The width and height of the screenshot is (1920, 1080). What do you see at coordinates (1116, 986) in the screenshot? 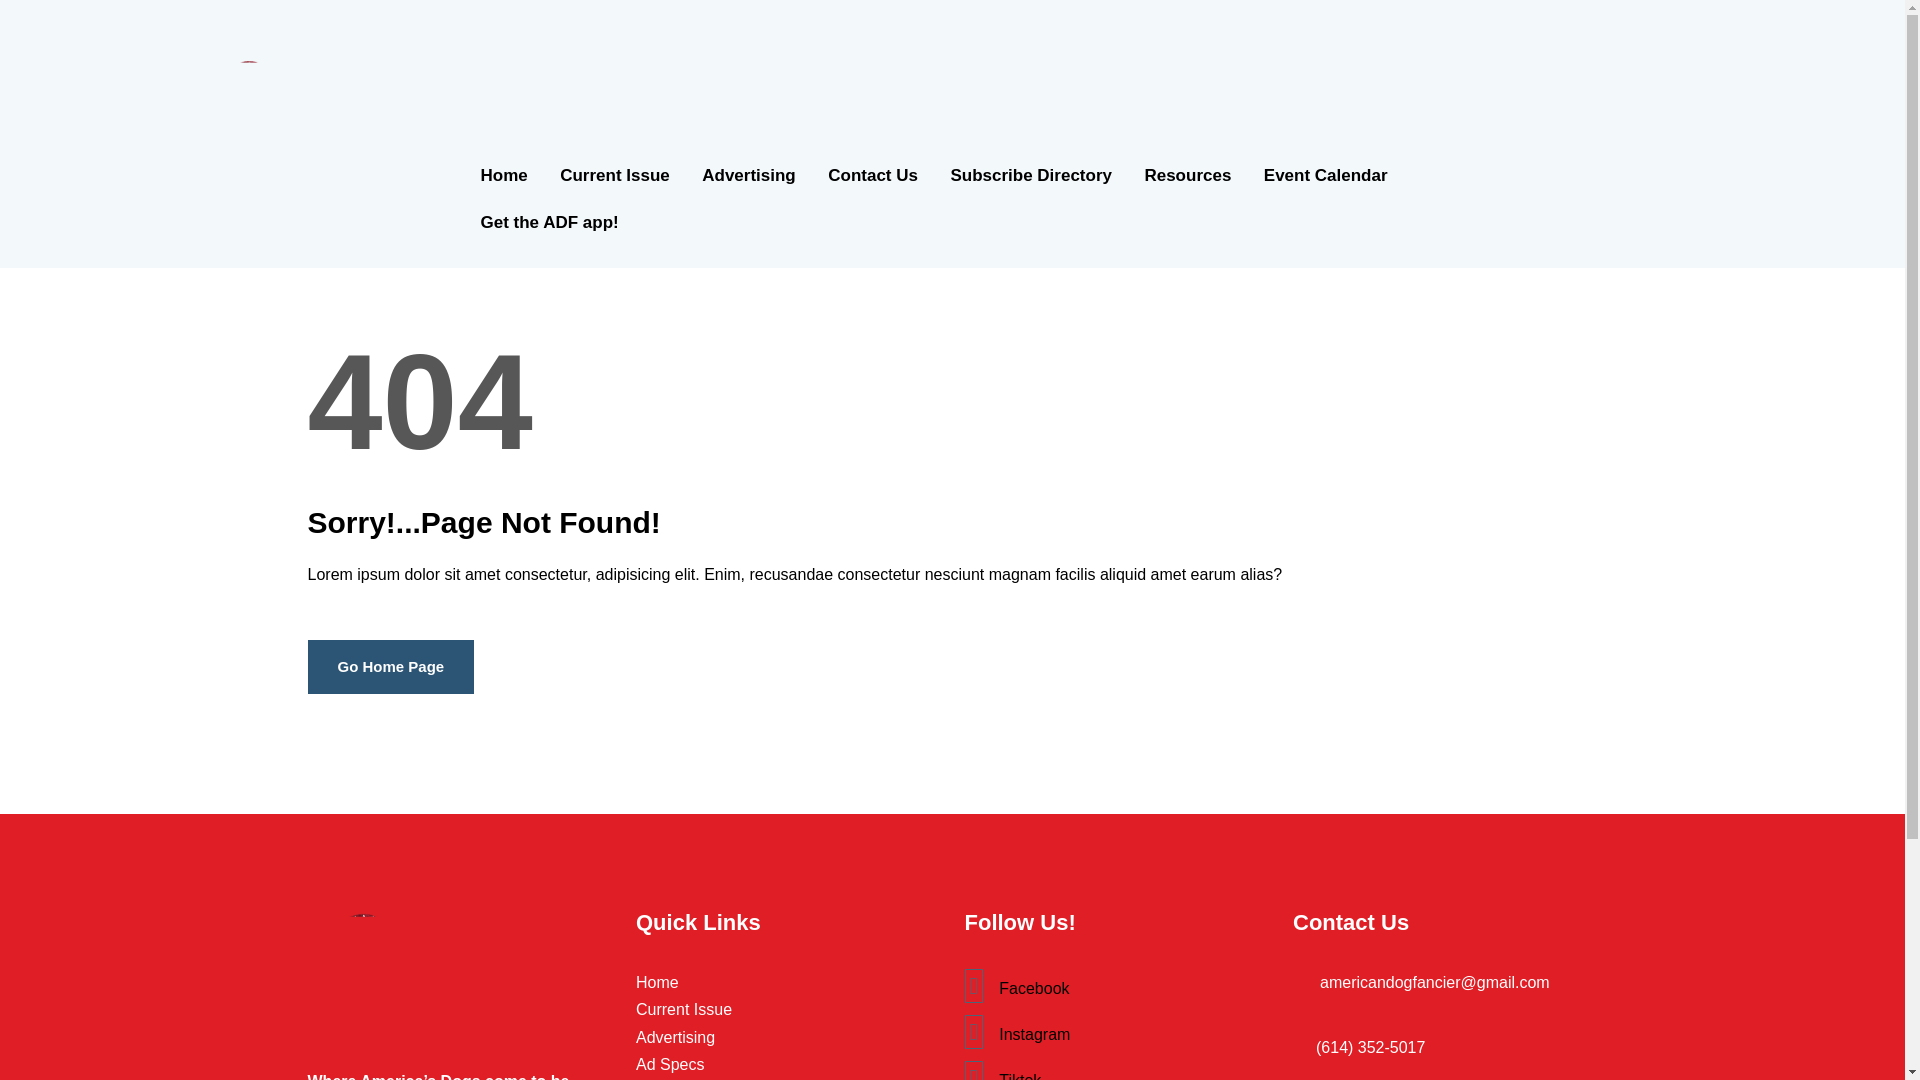
I see `Facebook` at bounding box center [1116, 986].